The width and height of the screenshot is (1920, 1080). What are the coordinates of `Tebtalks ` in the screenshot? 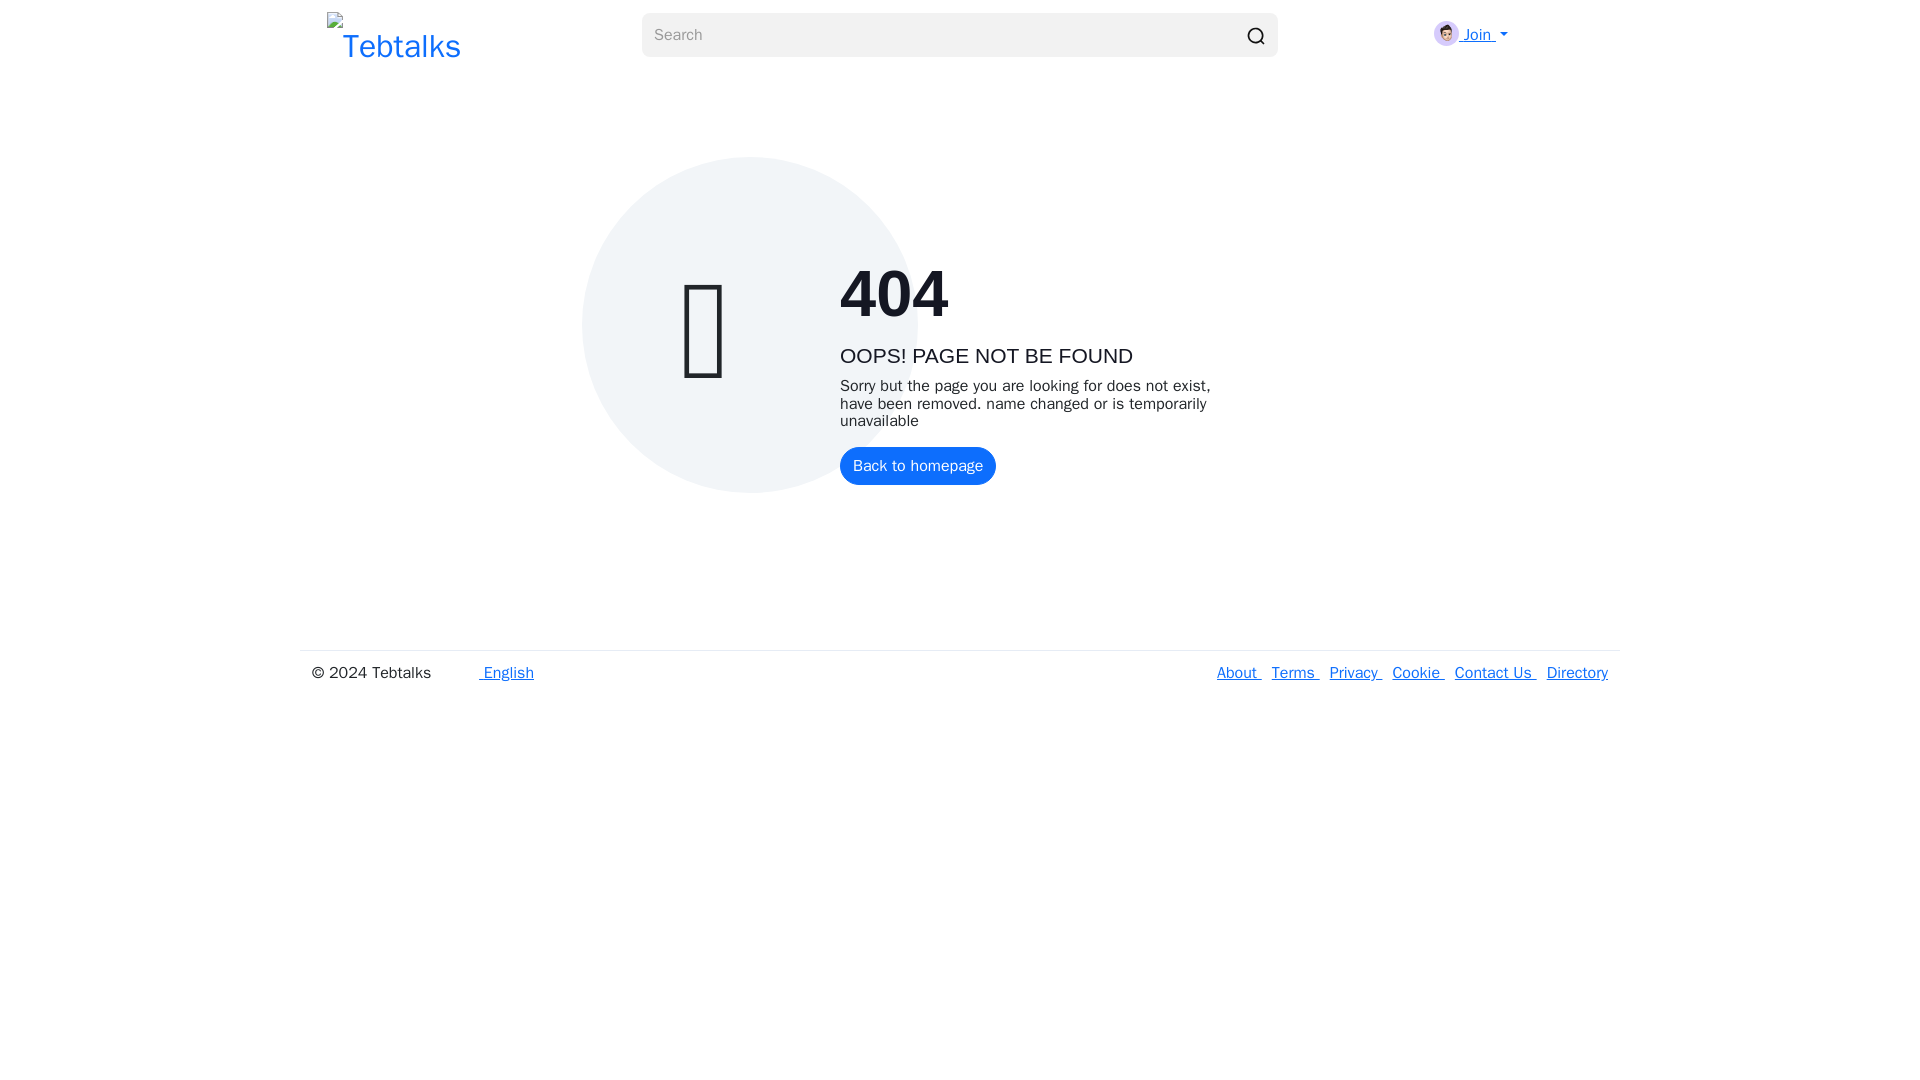 It's located at (393, 36).